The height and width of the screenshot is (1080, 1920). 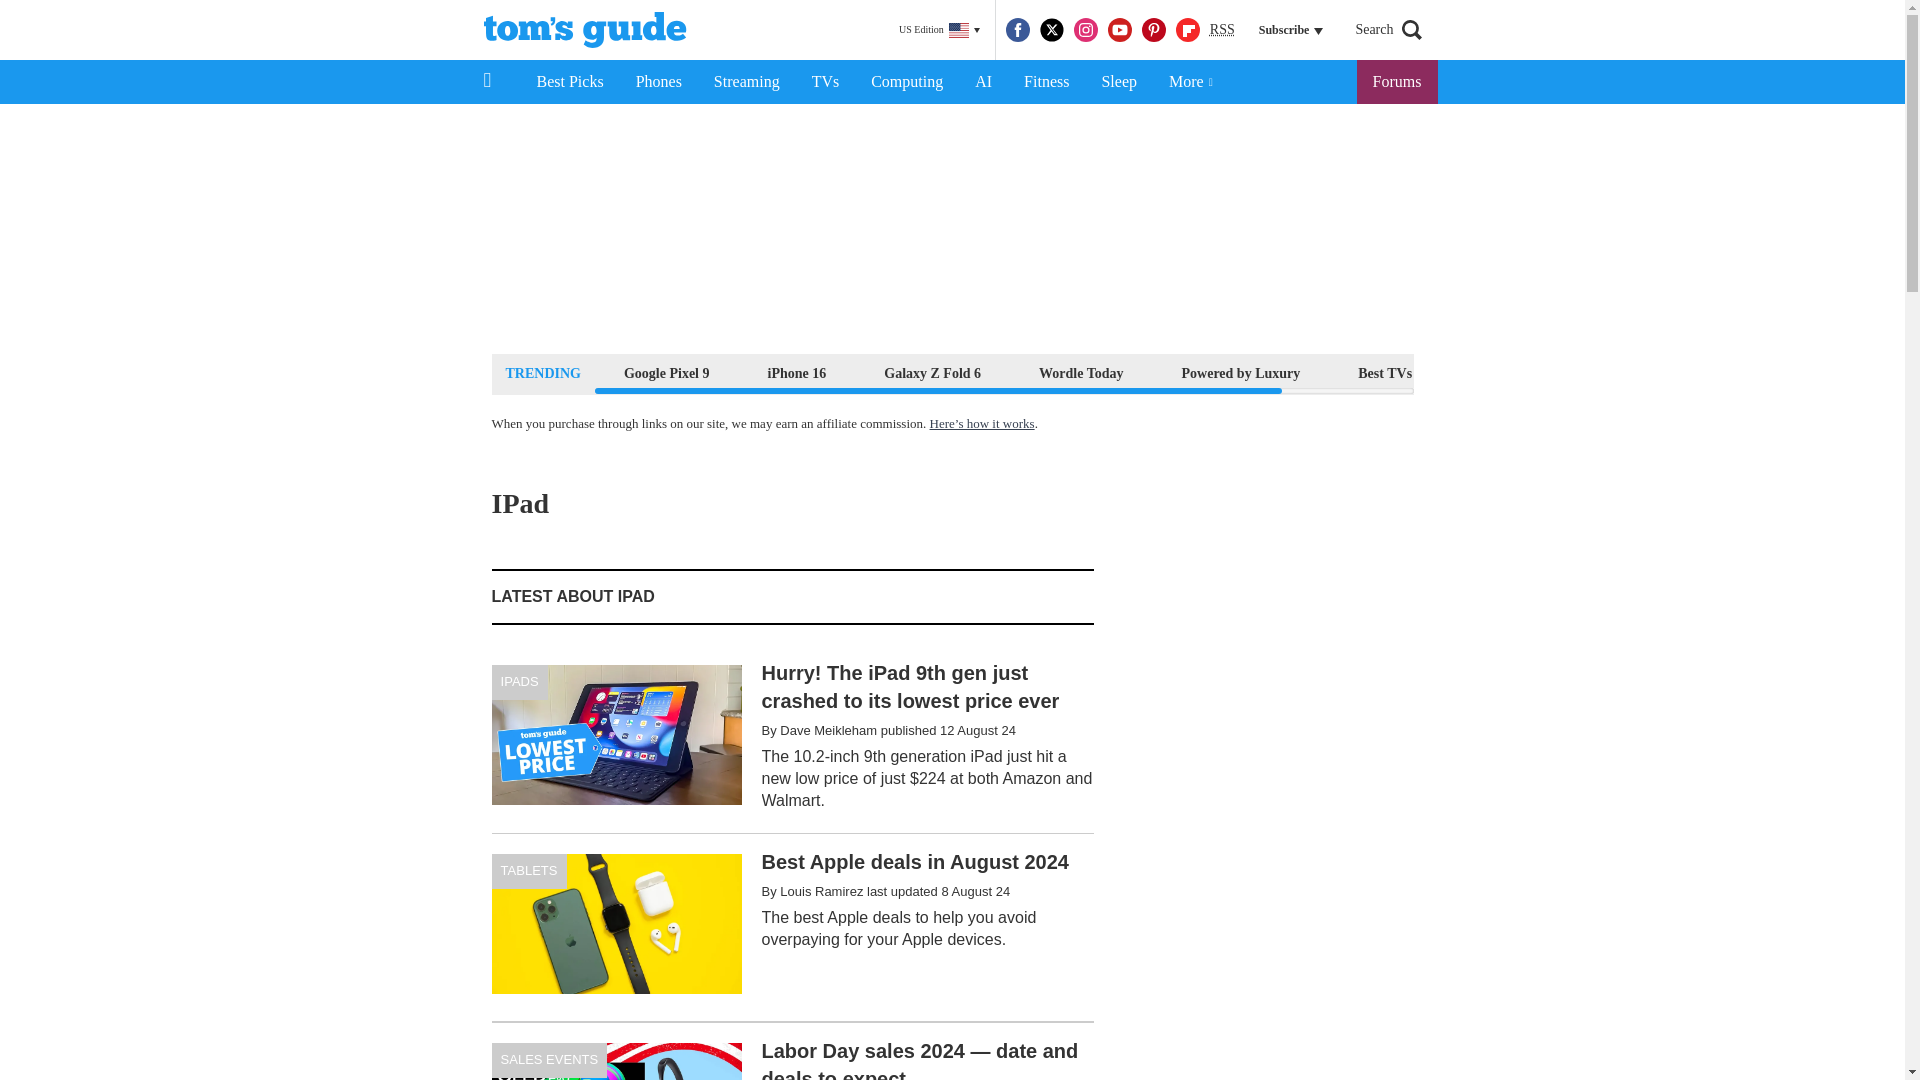 I want to click on Best Picks, so click(x=569, y=82).